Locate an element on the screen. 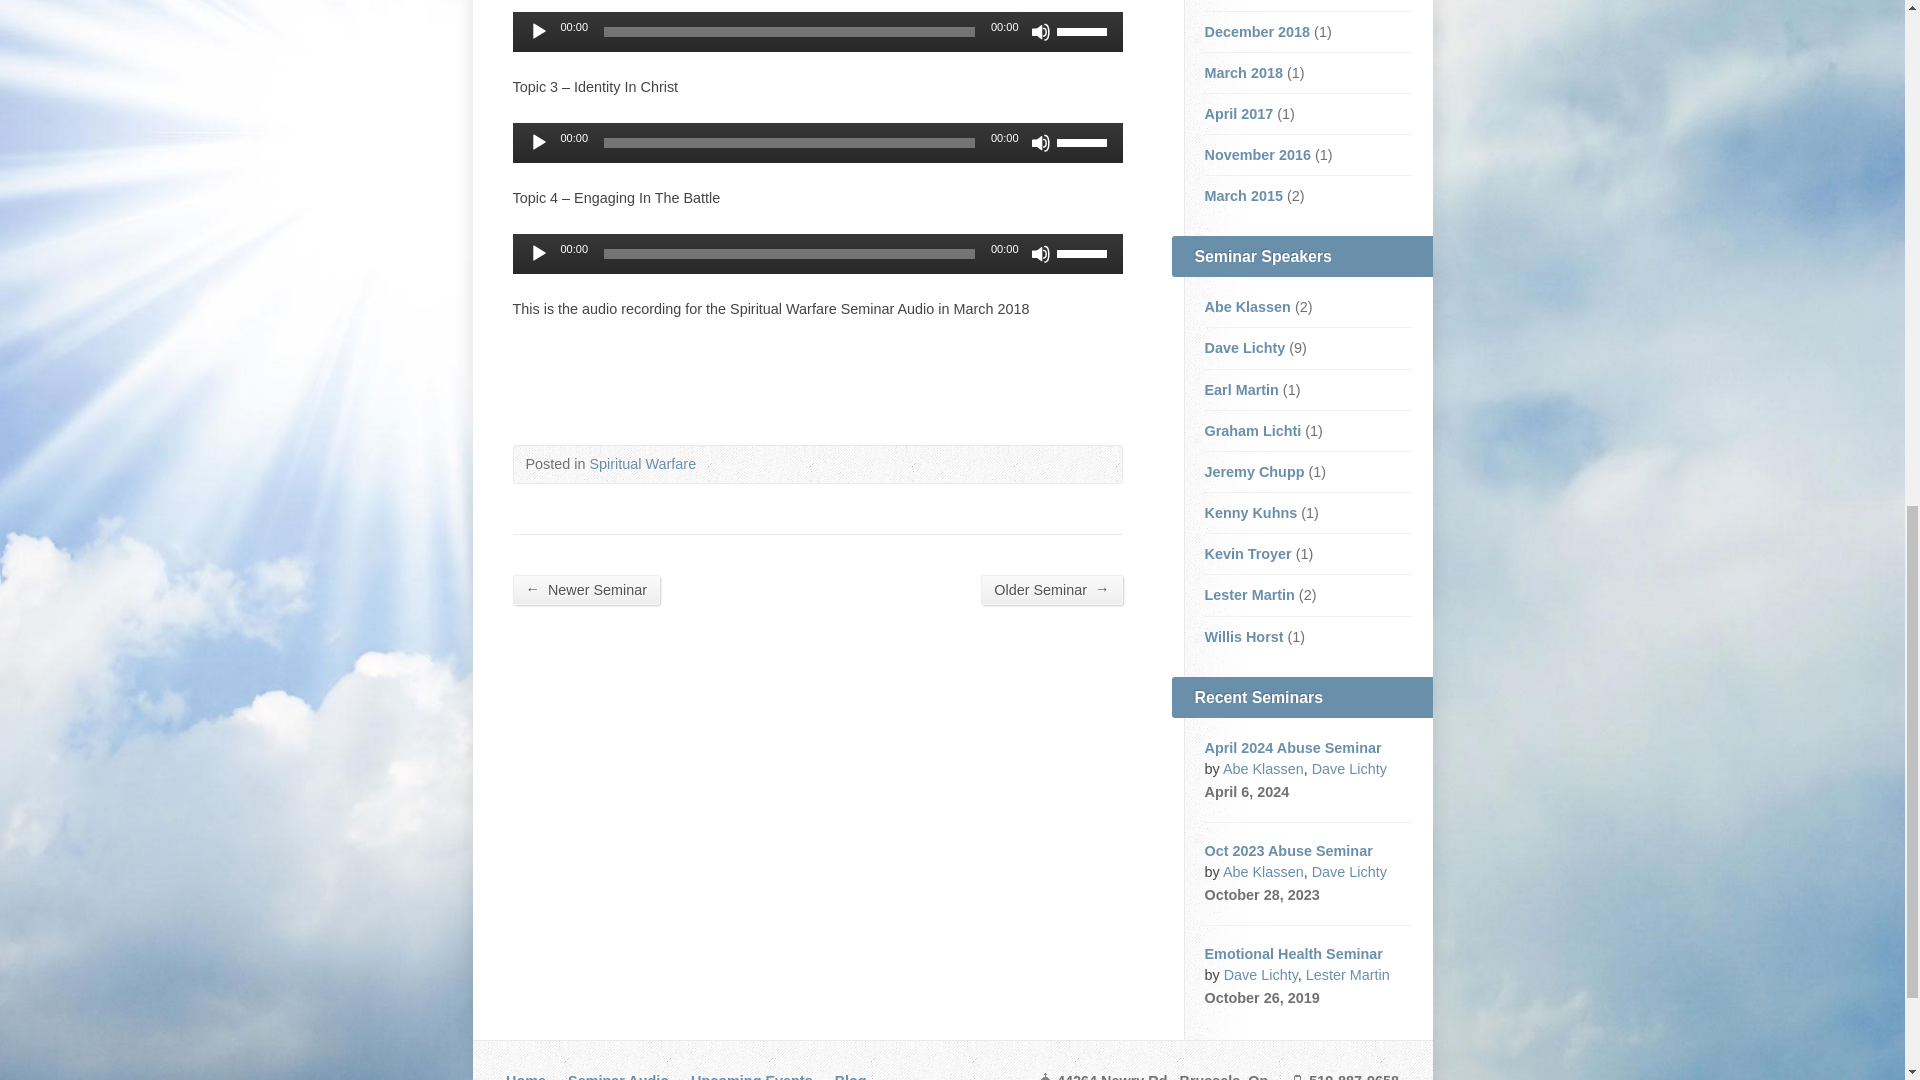  Mute is located at coordinates (1040, 32).